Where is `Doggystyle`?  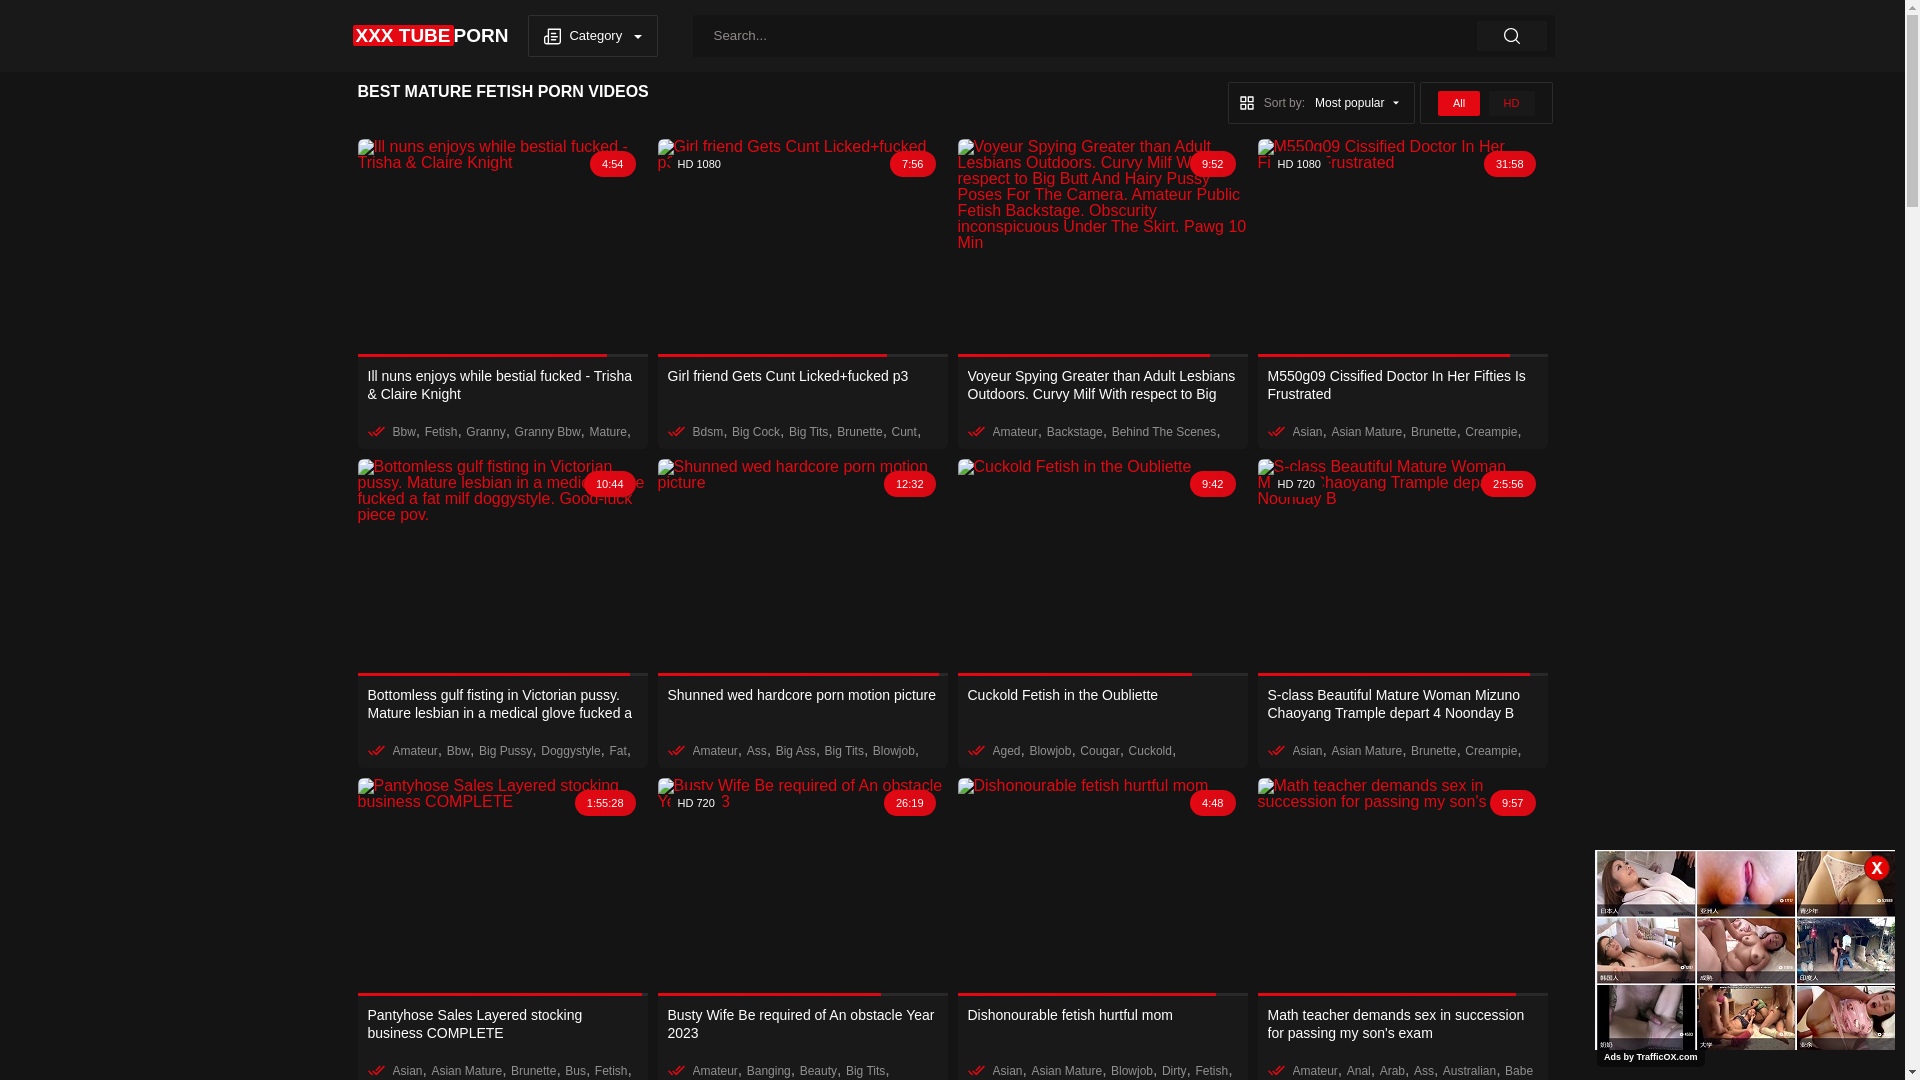
Doggystyle is located at coordinates (570, 751).